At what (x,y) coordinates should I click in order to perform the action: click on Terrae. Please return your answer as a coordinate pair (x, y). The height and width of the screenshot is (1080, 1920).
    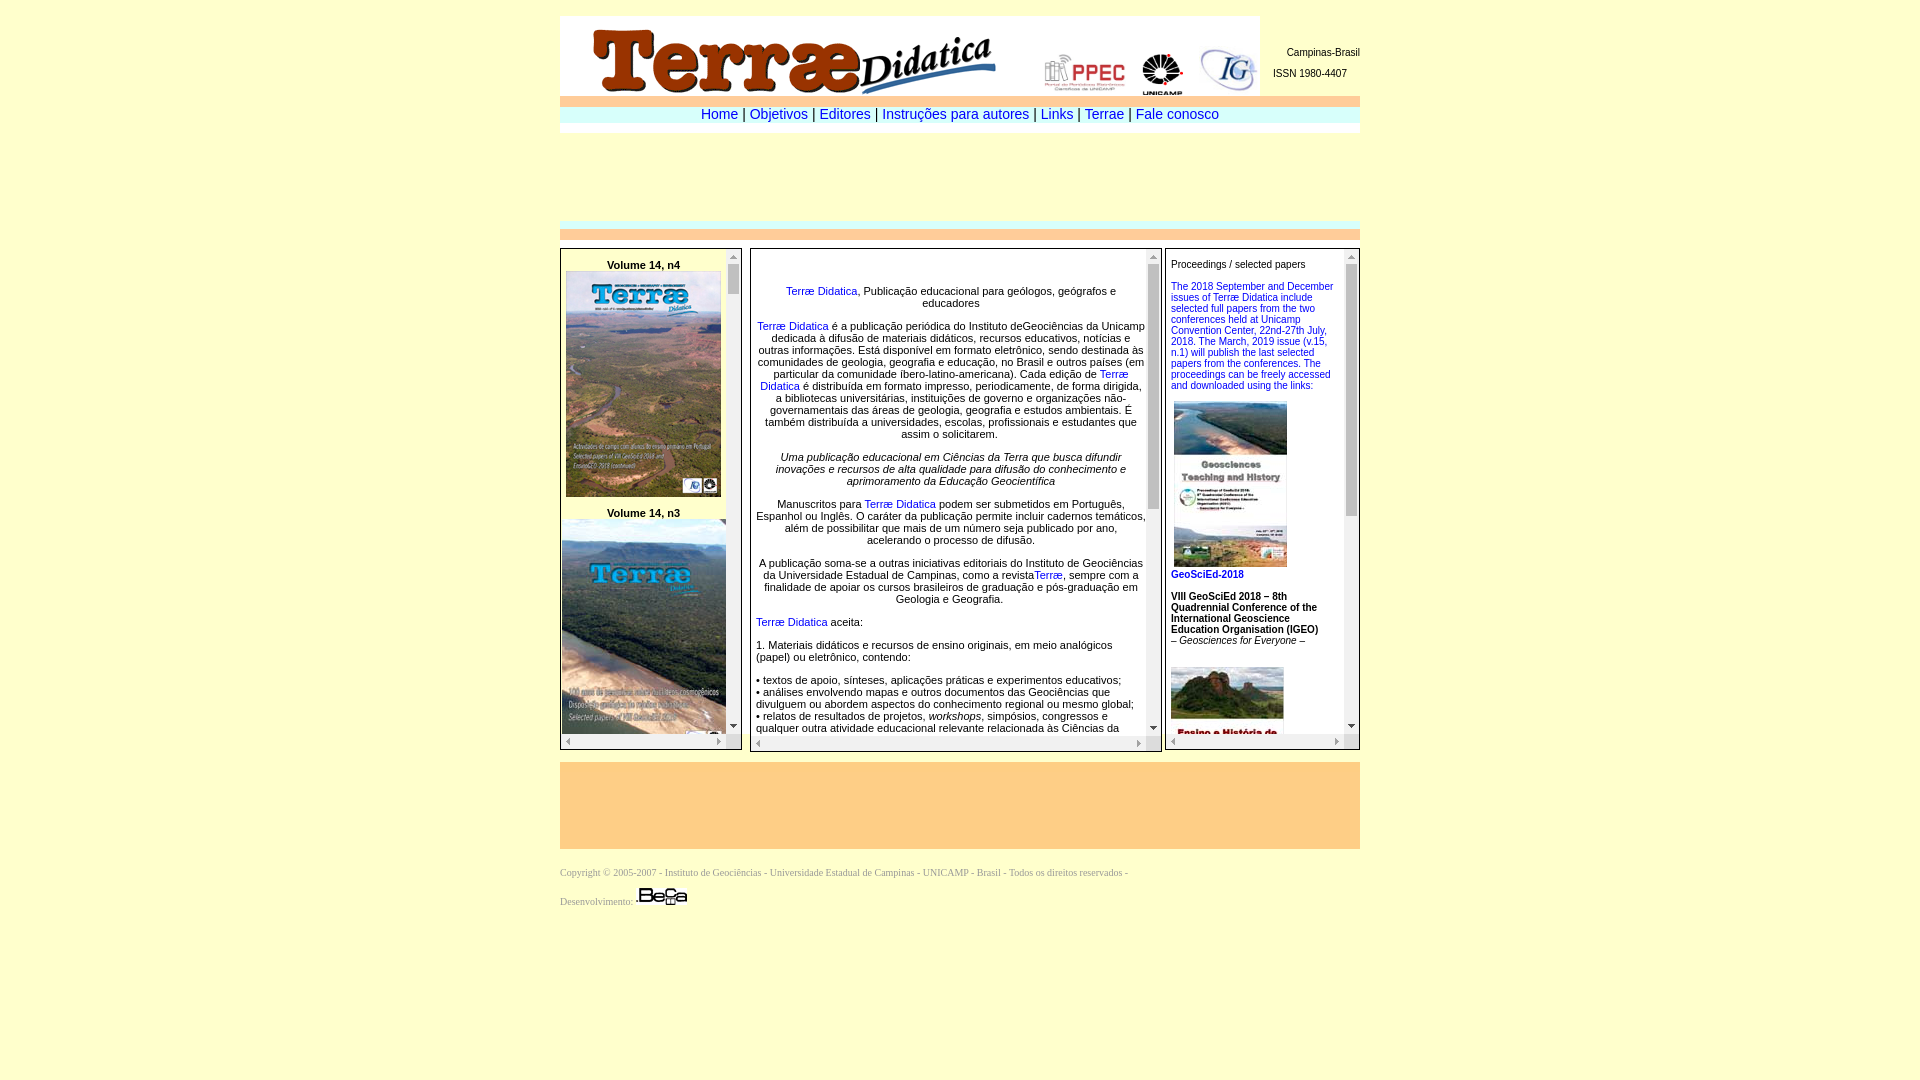
    Looking at the image, I should click on (1105, 114).